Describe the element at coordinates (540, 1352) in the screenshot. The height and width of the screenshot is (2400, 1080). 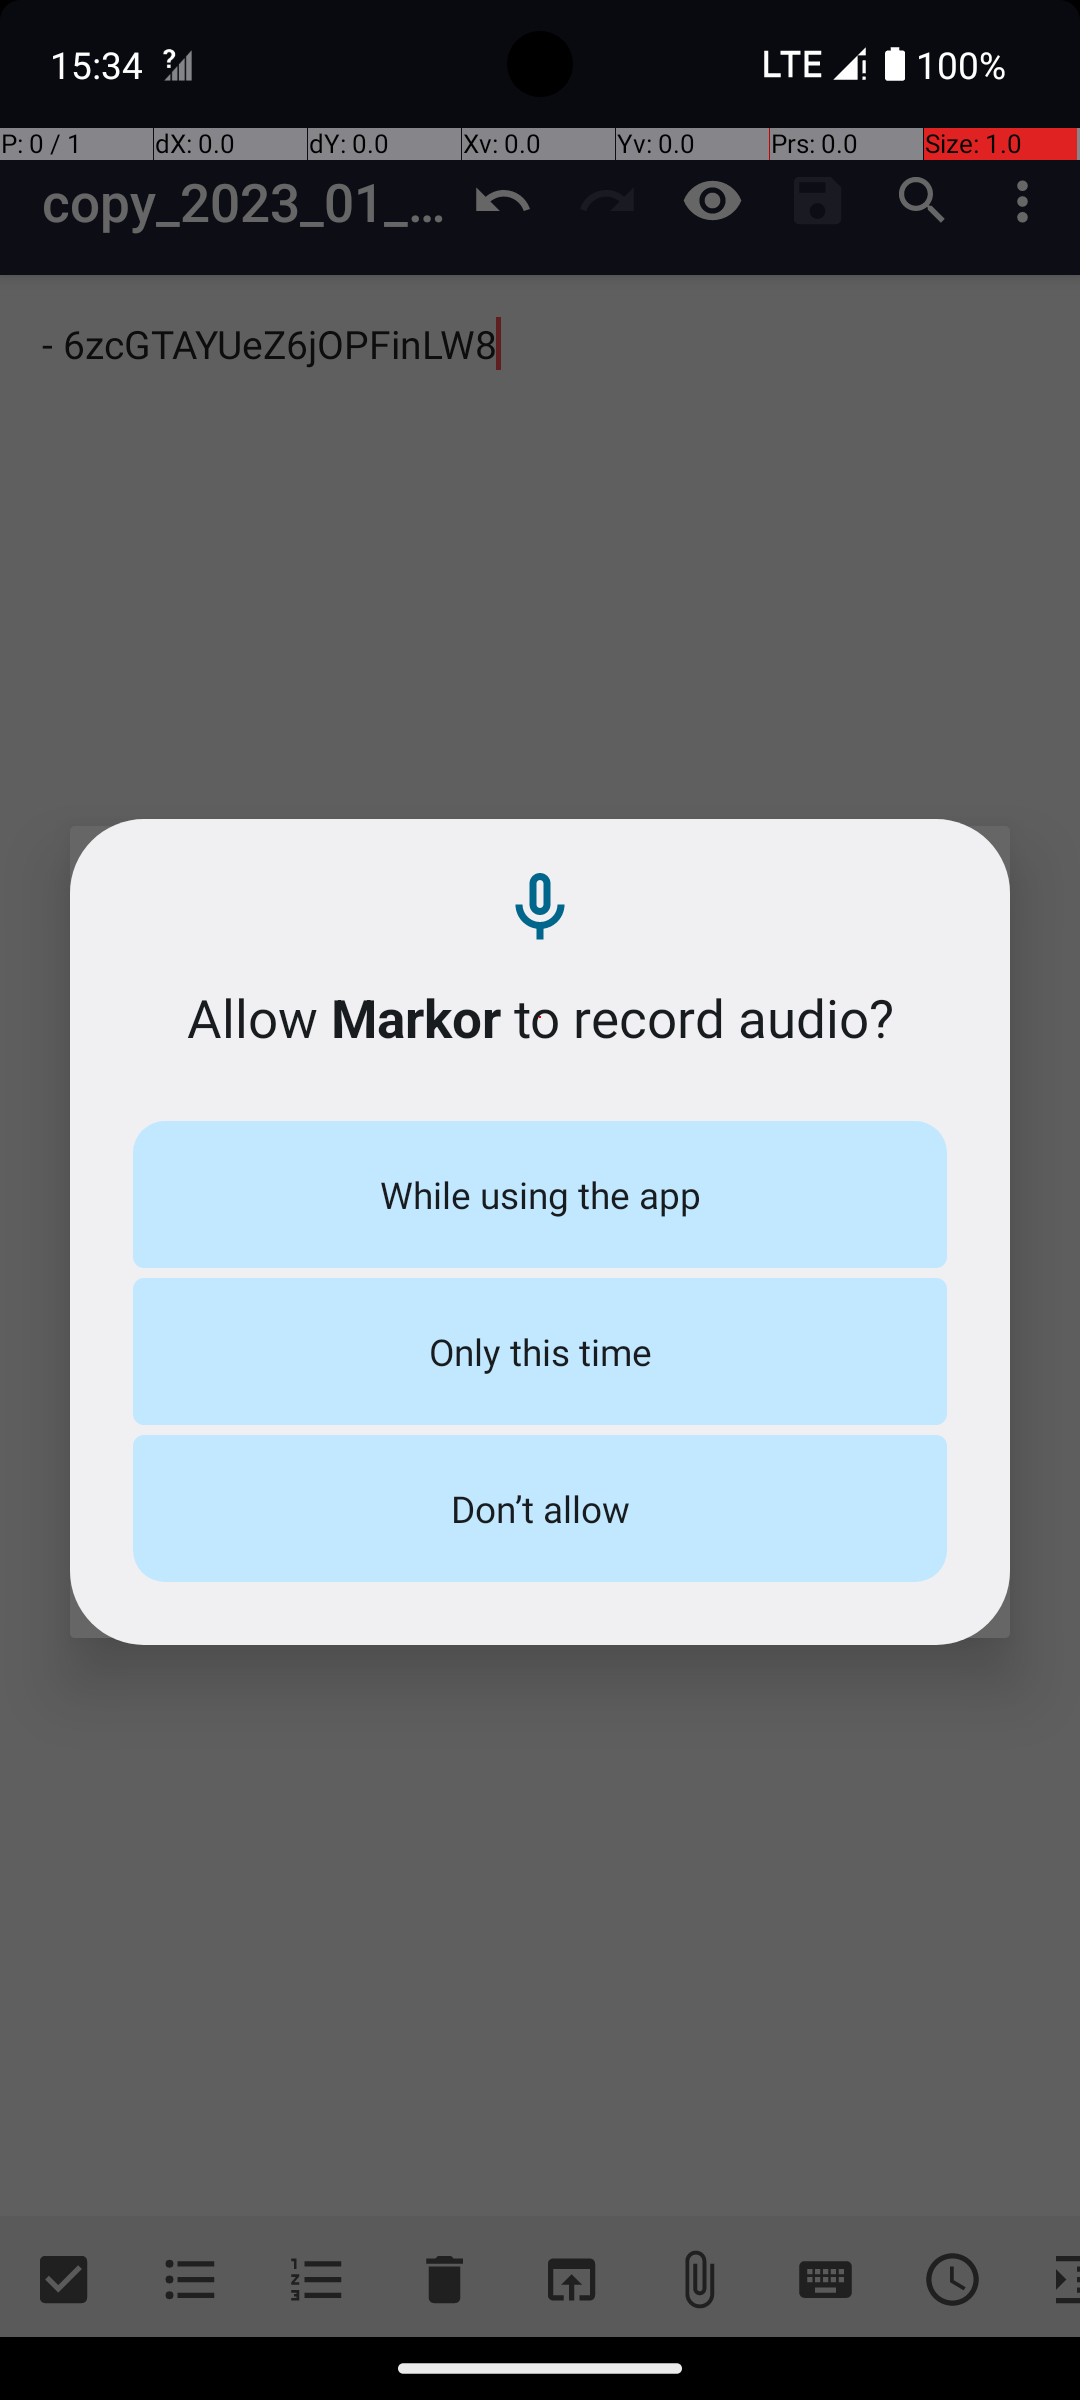
I see `Only this time` at that location.